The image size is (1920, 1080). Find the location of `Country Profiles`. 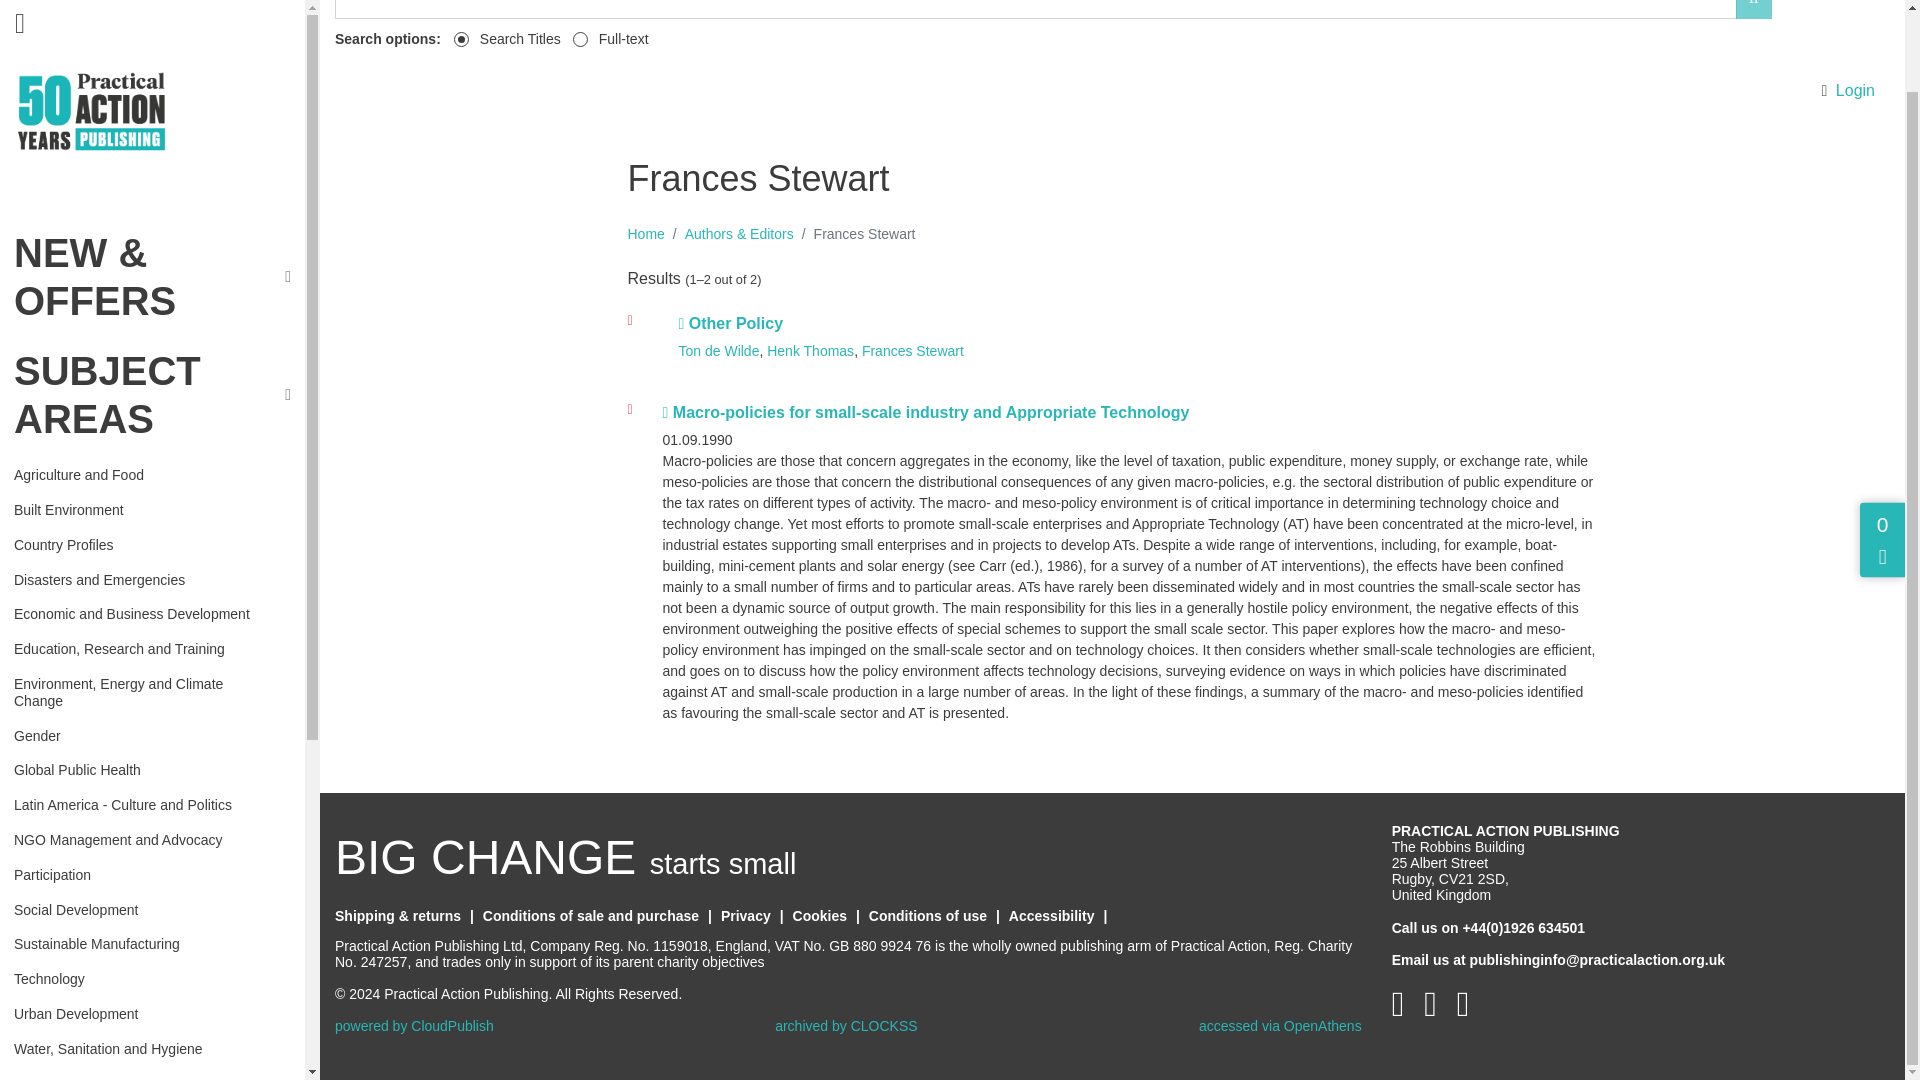

Country Profiles is located at coordinates (144, 460).